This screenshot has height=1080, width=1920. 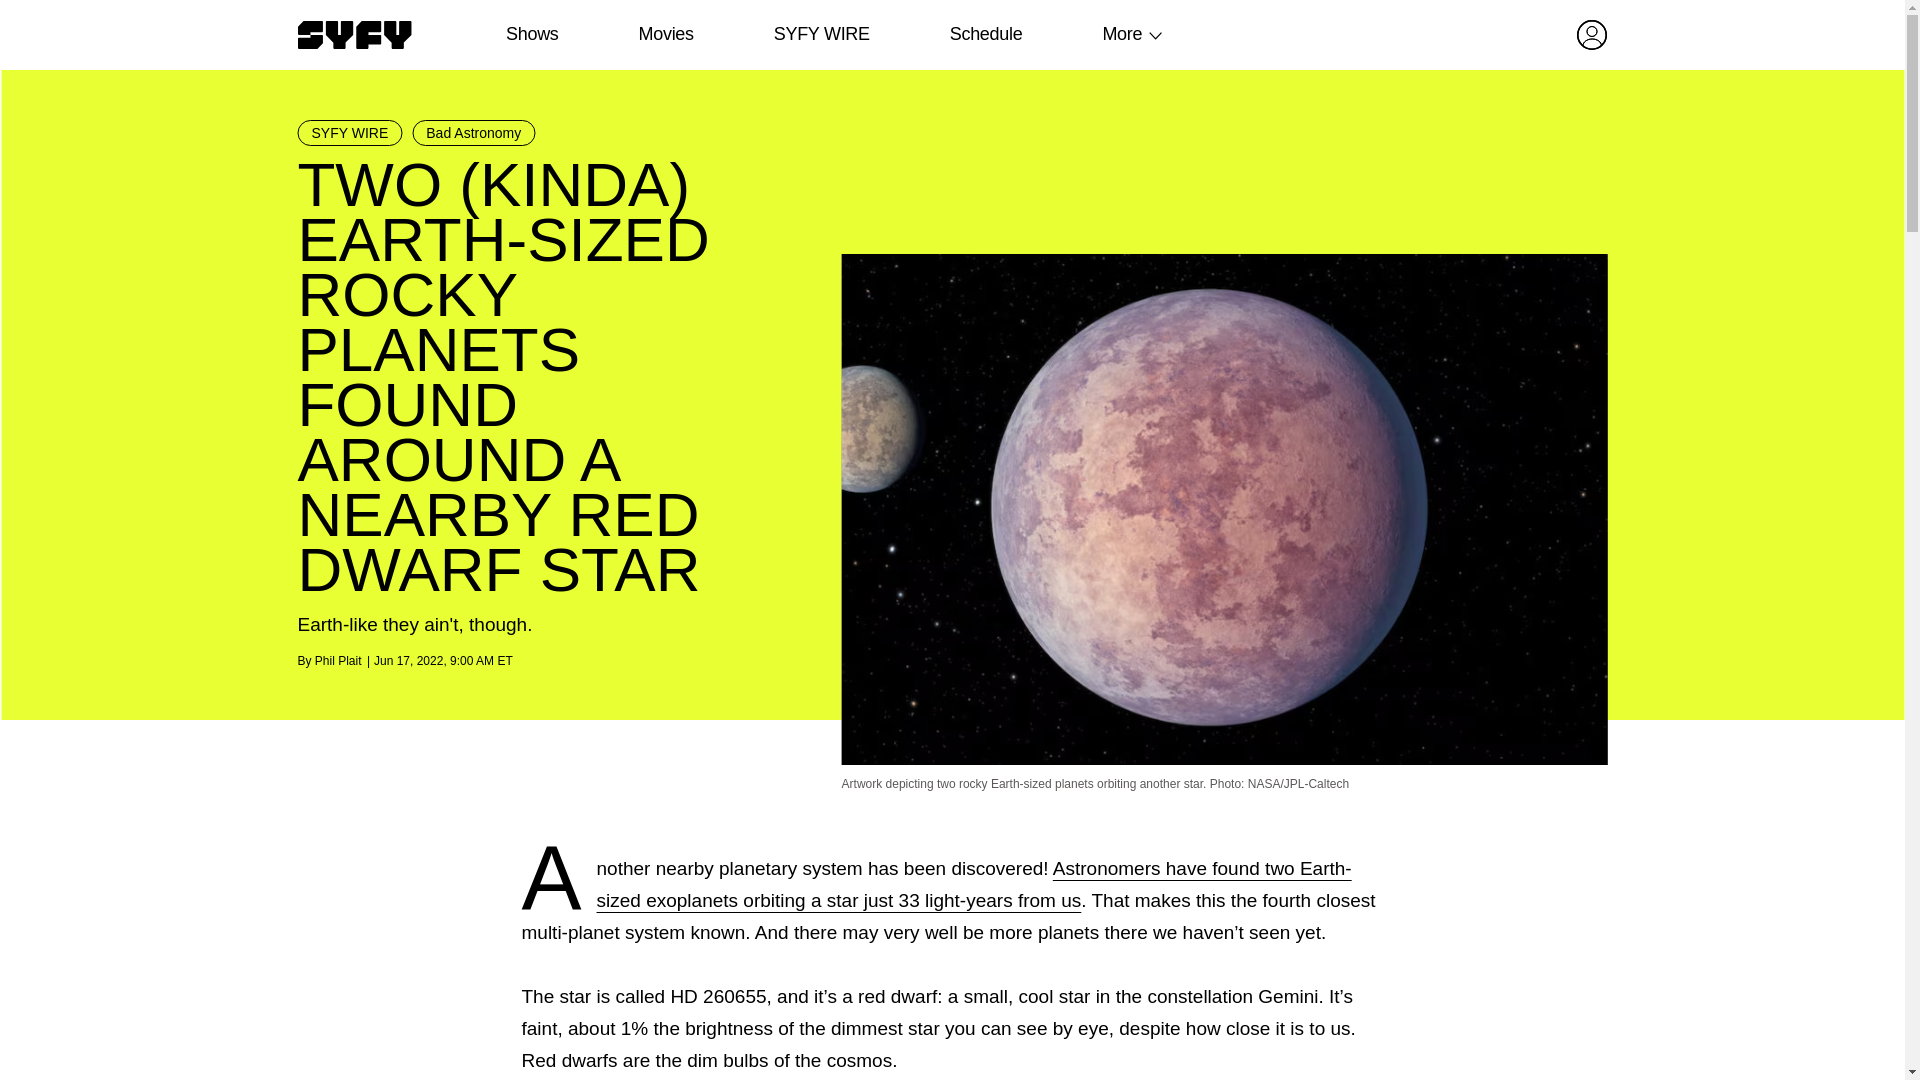 I want to click on SYFY WIRE, so click(x=821, y=34).